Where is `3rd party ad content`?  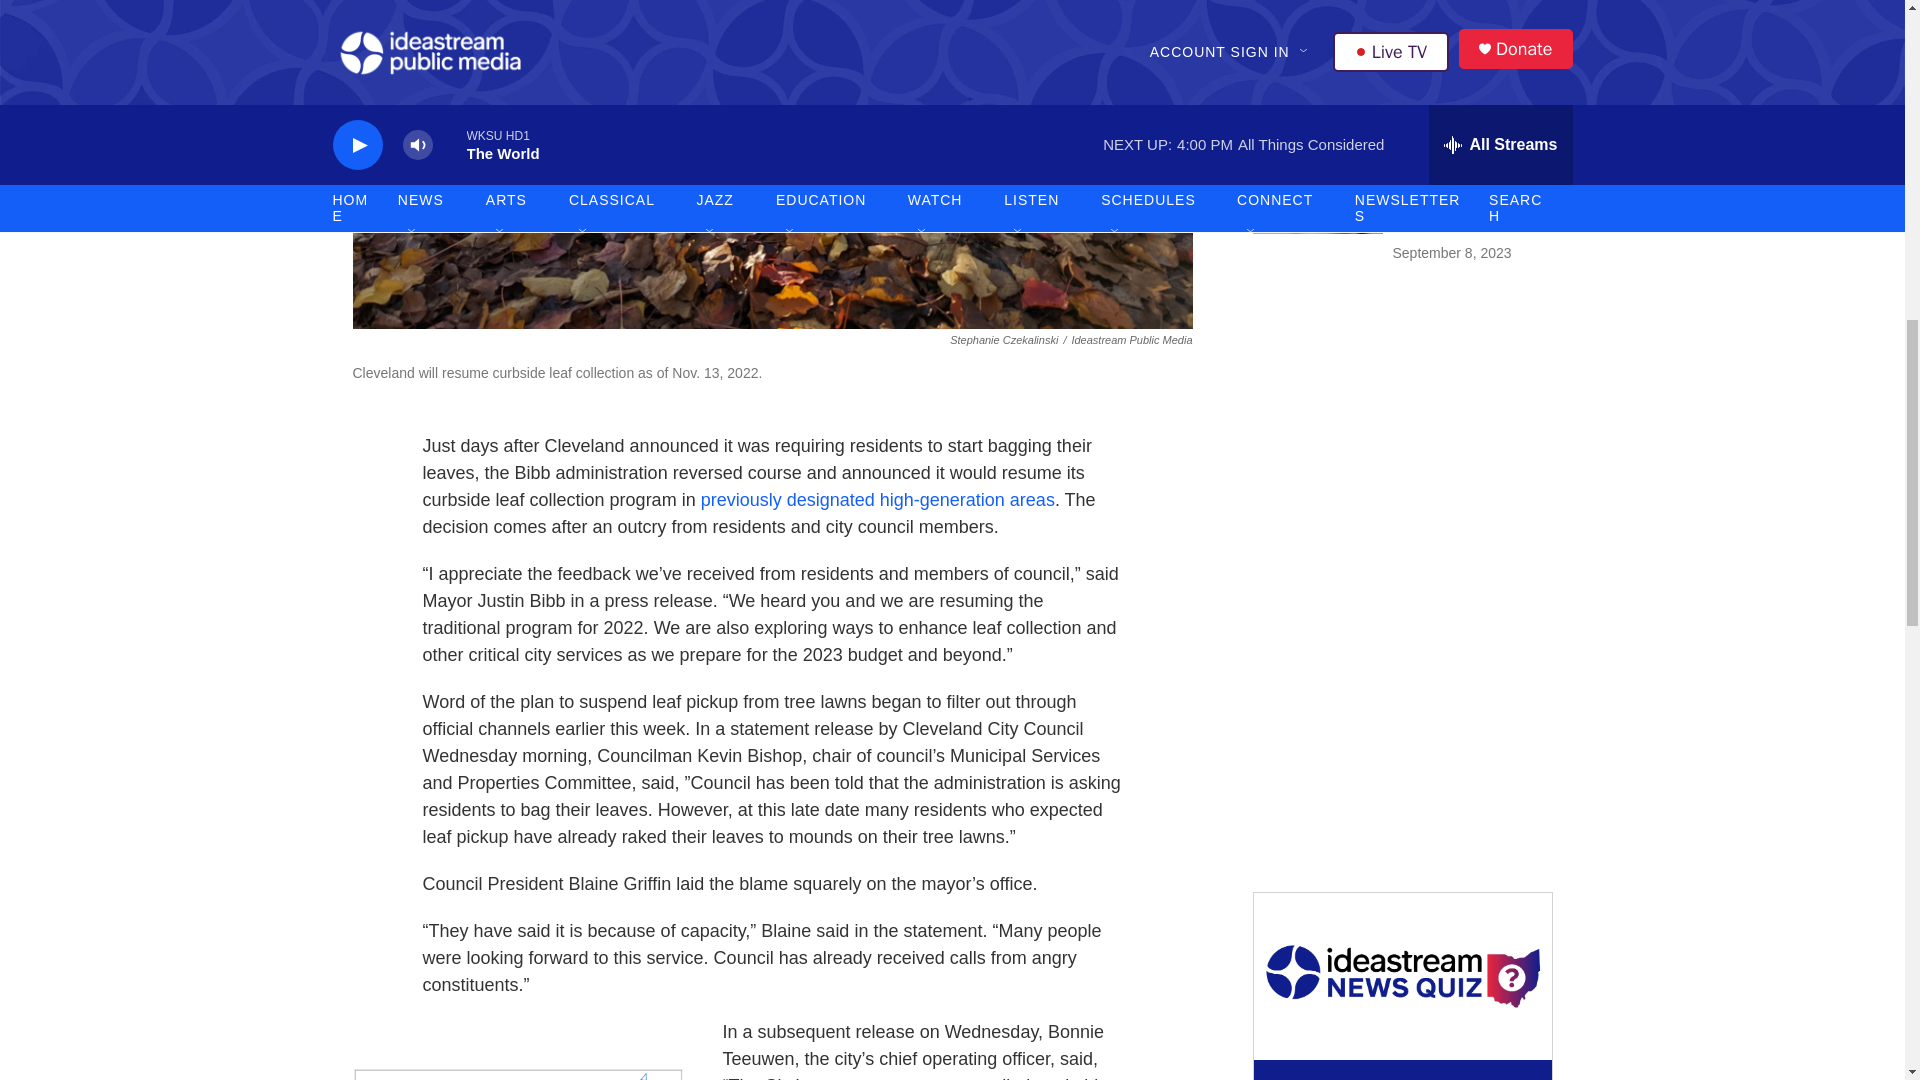 3rd party ad content is located at coordinates (1401, 726).